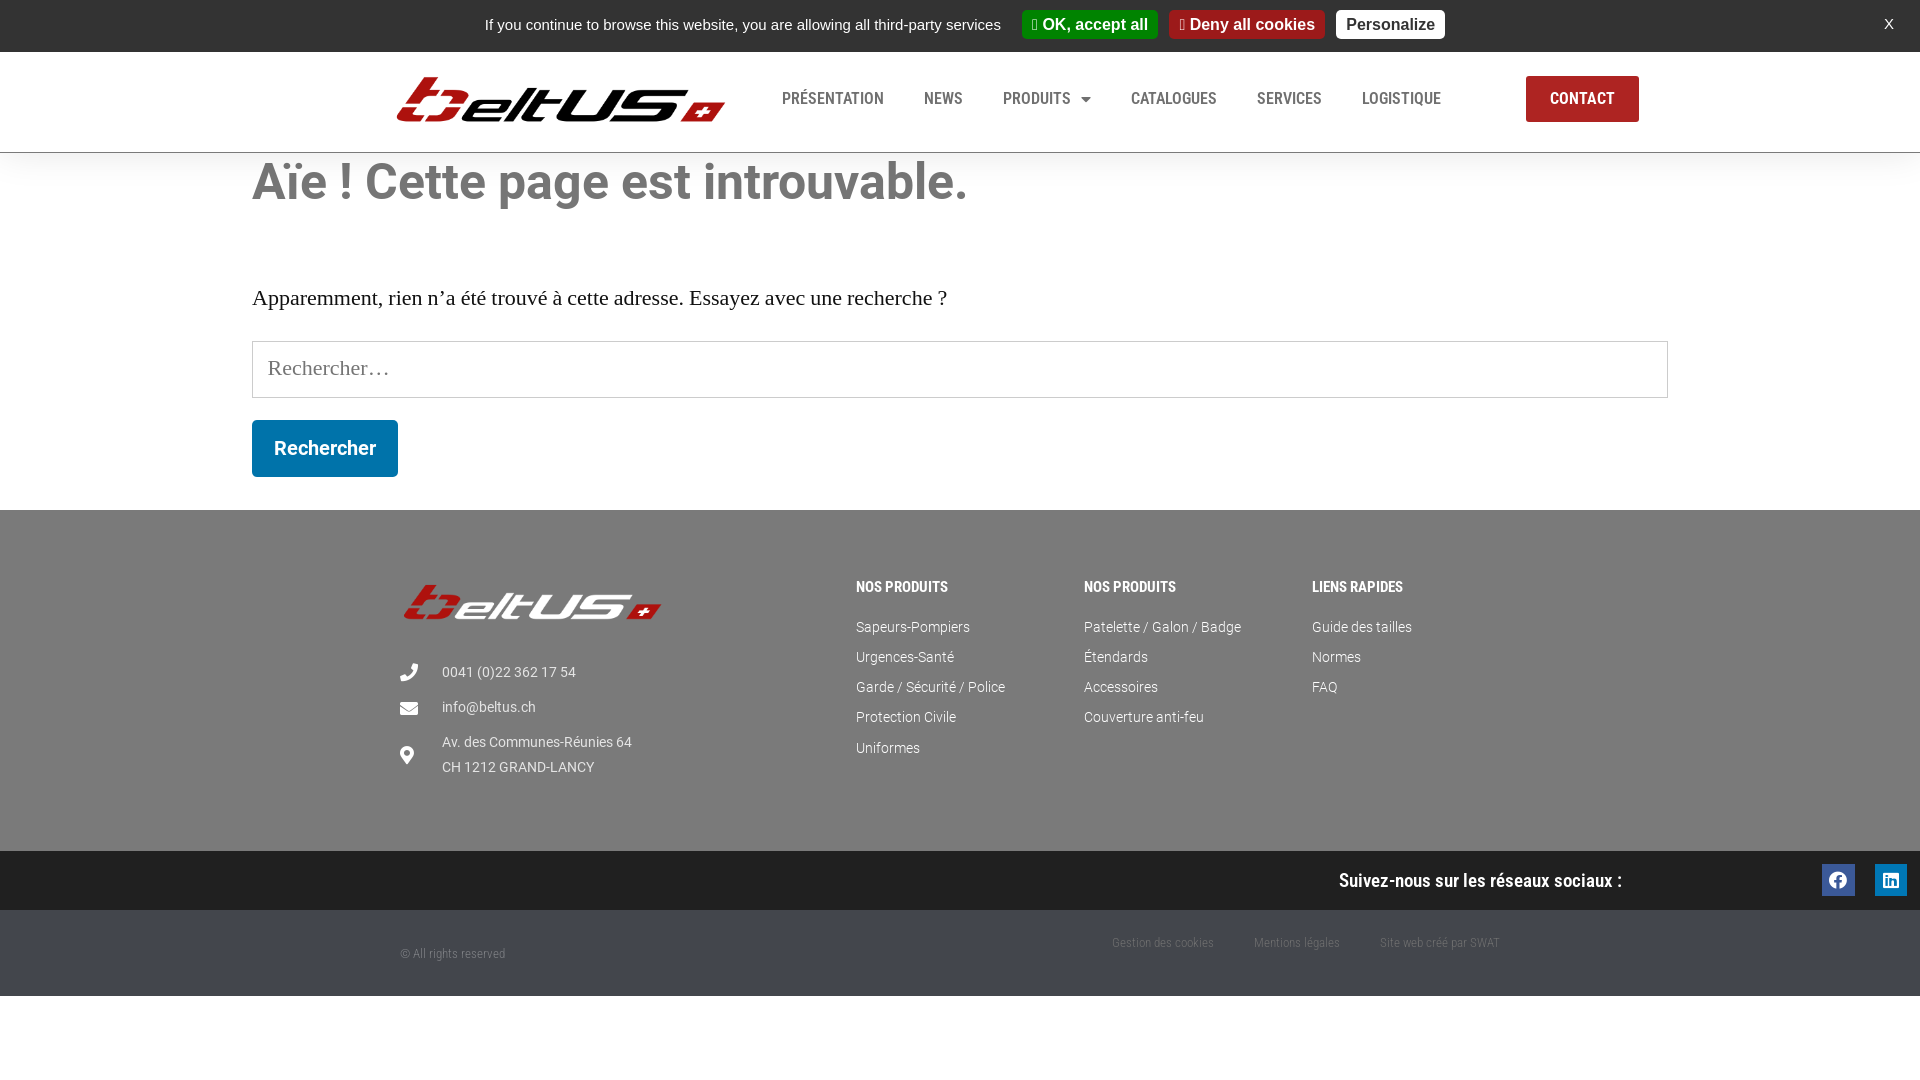  Describe the element at coordinates (1416, 658) in the screenshot. I see `Normes` at that location.